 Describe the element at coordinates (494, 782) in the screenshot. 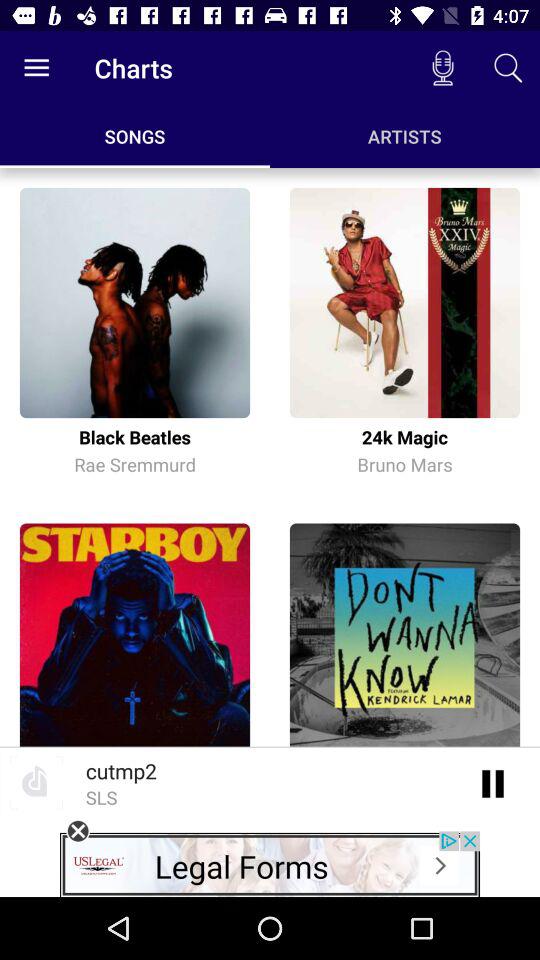

I see `go to play` at that location.